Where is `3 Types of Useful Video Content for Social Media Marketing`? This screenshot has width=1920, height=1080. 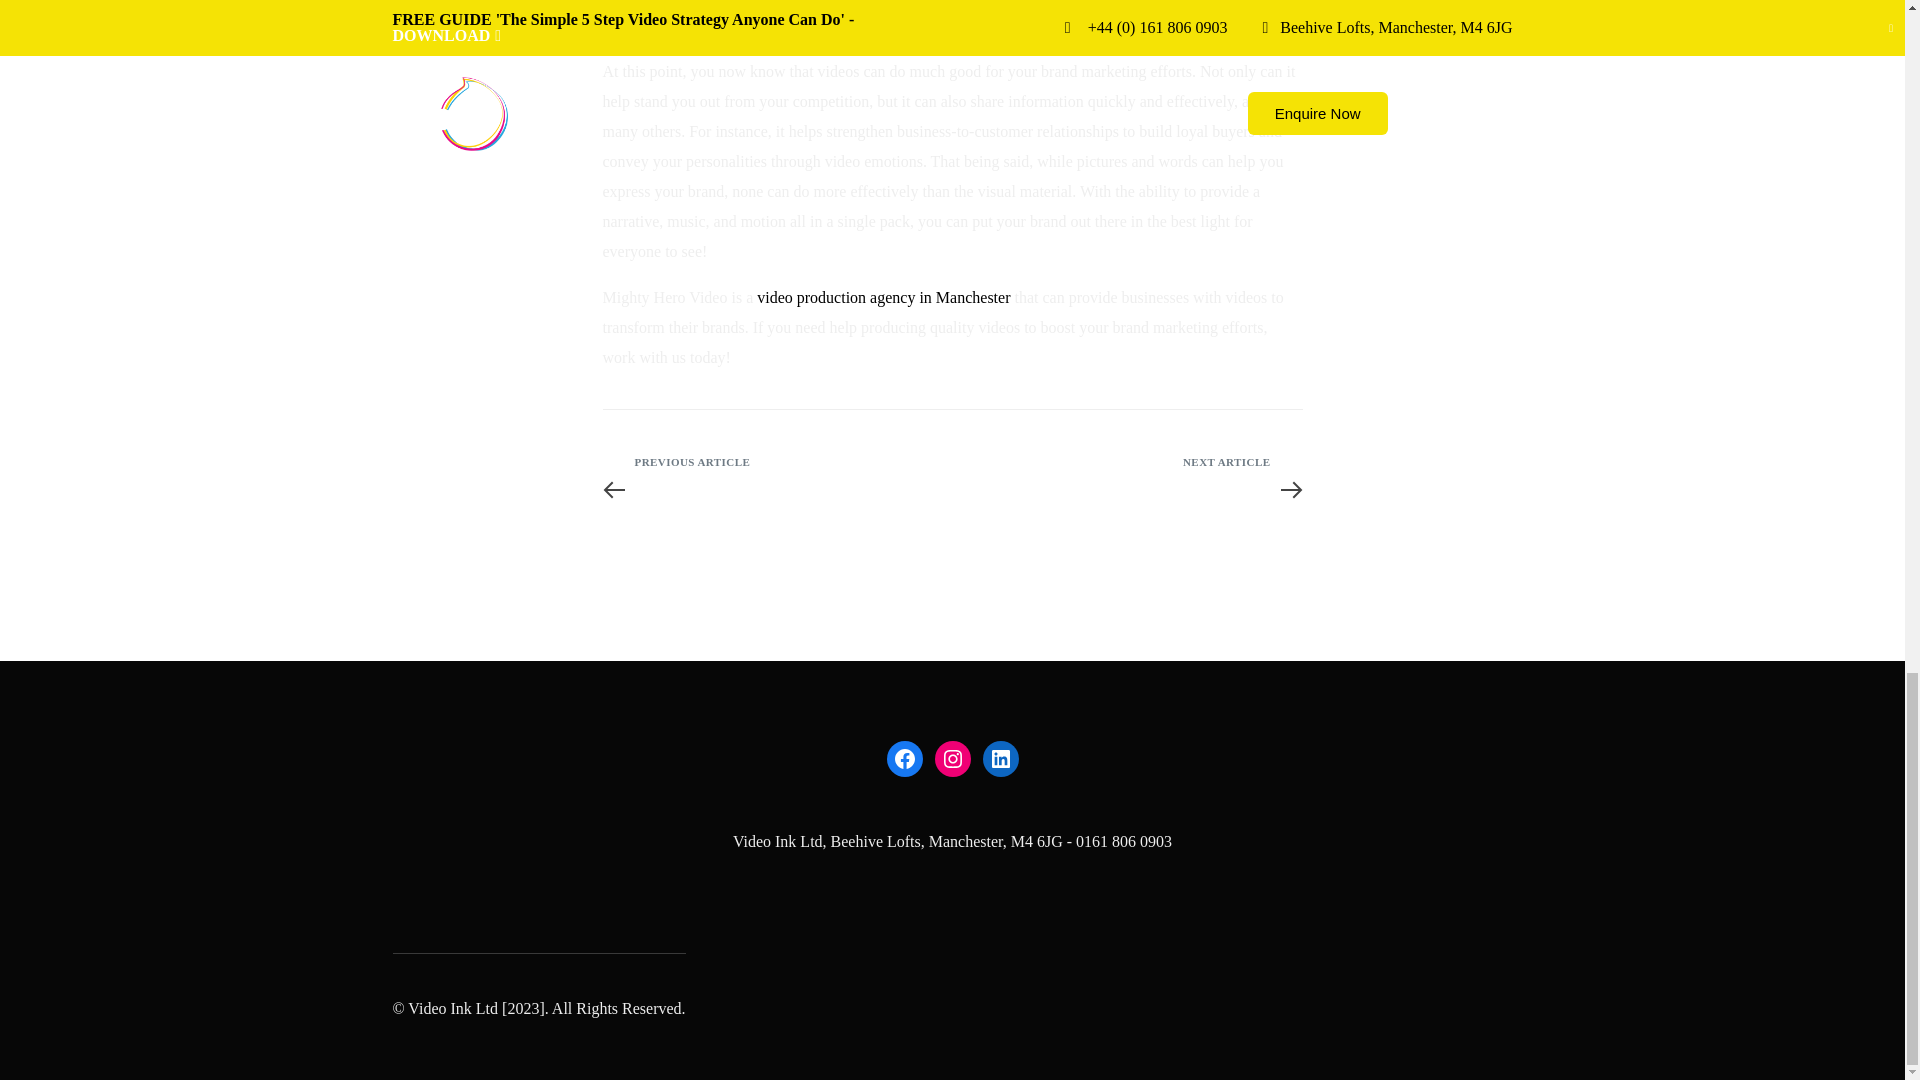 3 Types of Useful Video Content for Social Media Marketing is located at coordinates (776, 500).